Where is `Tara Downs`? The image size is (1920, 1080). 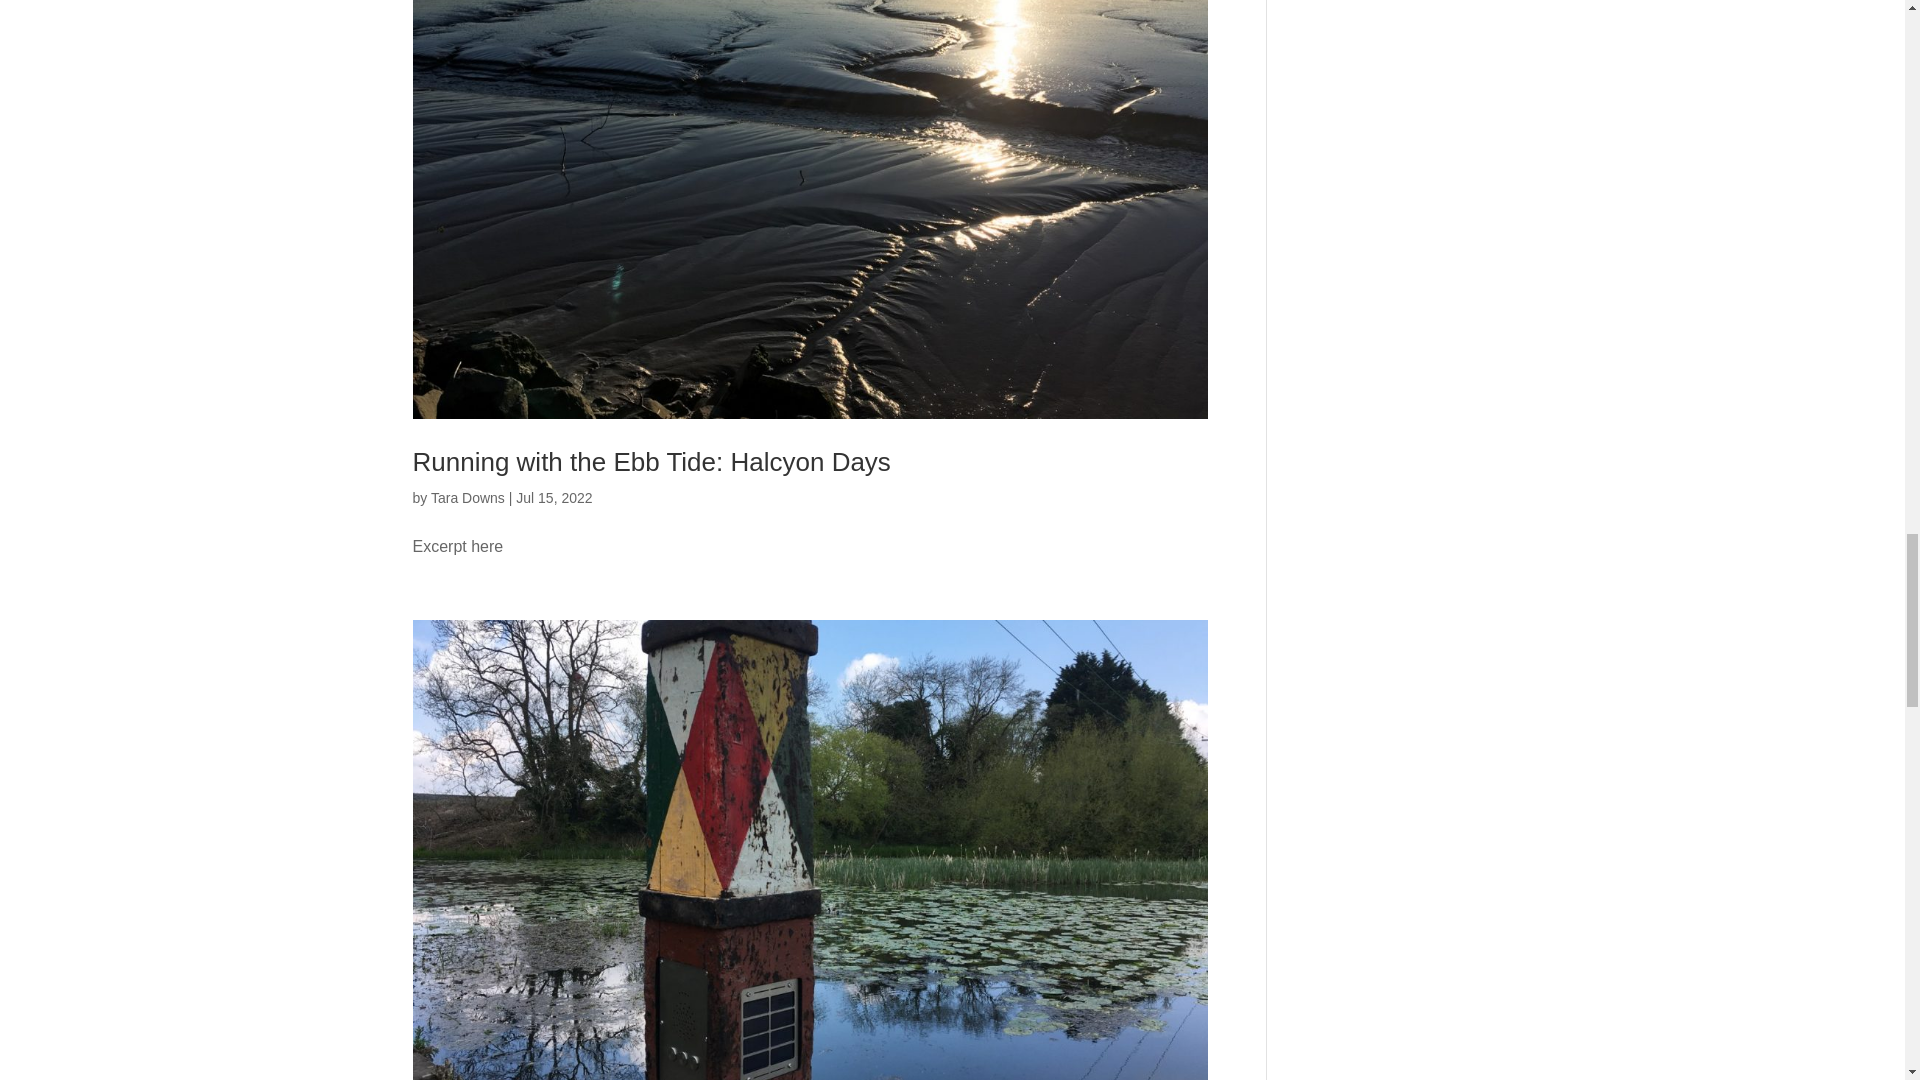 Tara Downs is located at coordinates (467, 498).